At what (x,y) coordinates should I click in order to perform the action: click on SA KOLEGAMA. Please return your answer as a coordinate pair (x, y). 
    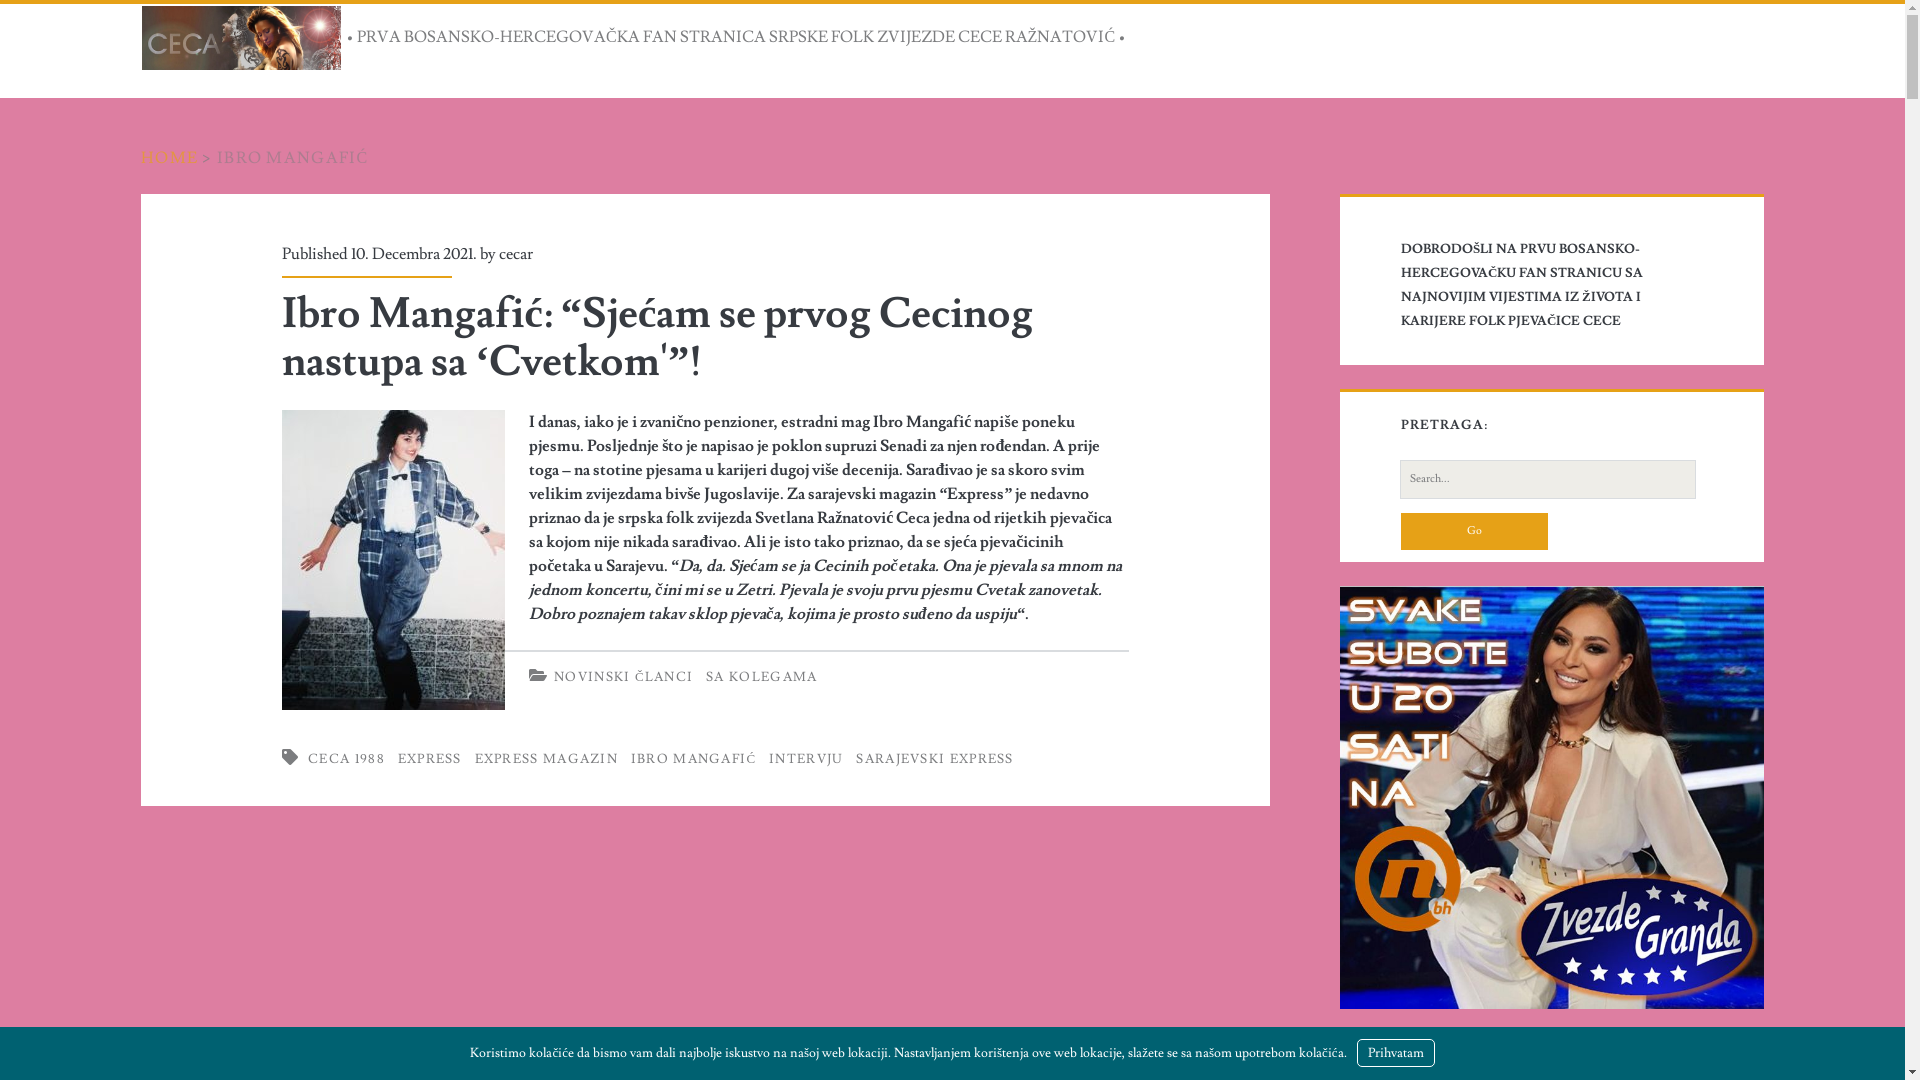
    Looking at the image, I should click on (762, 677).